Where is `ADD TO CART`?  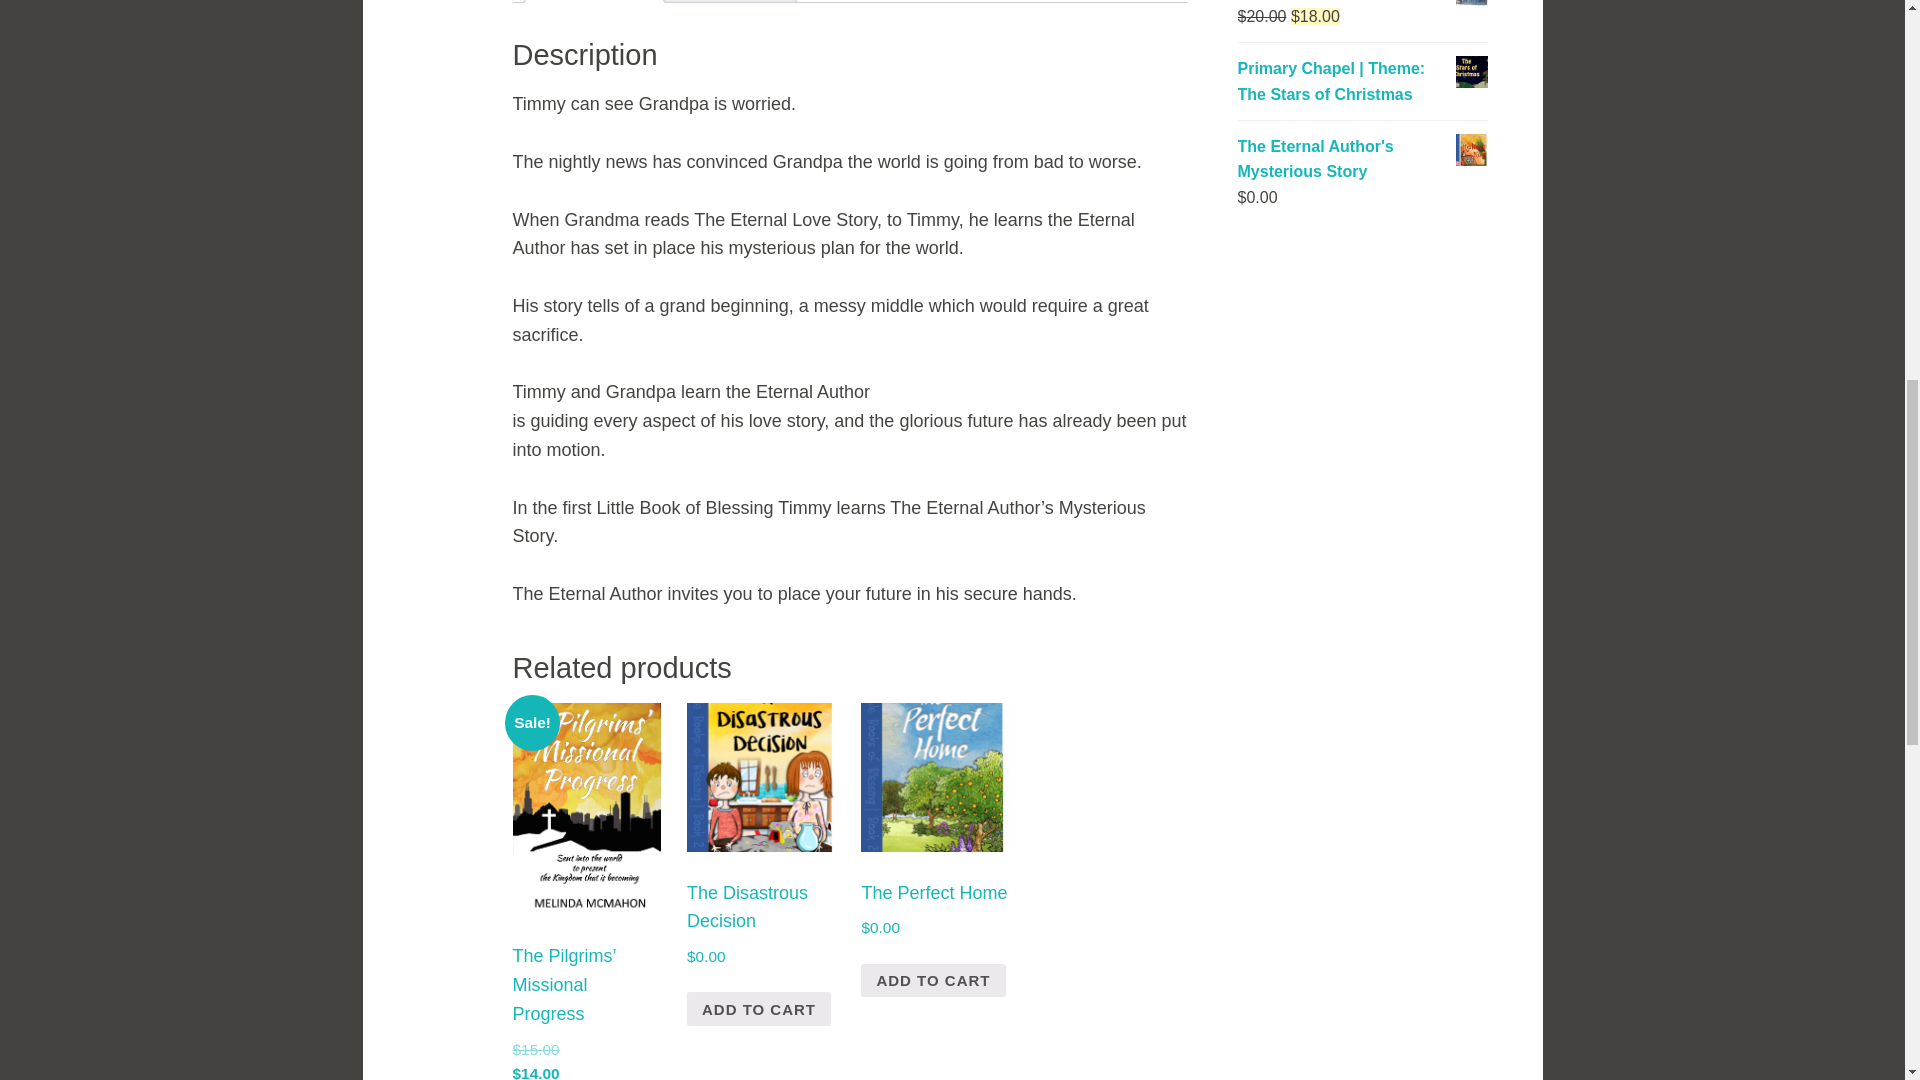 ADD TO CART is located at coordinates (932, 980).